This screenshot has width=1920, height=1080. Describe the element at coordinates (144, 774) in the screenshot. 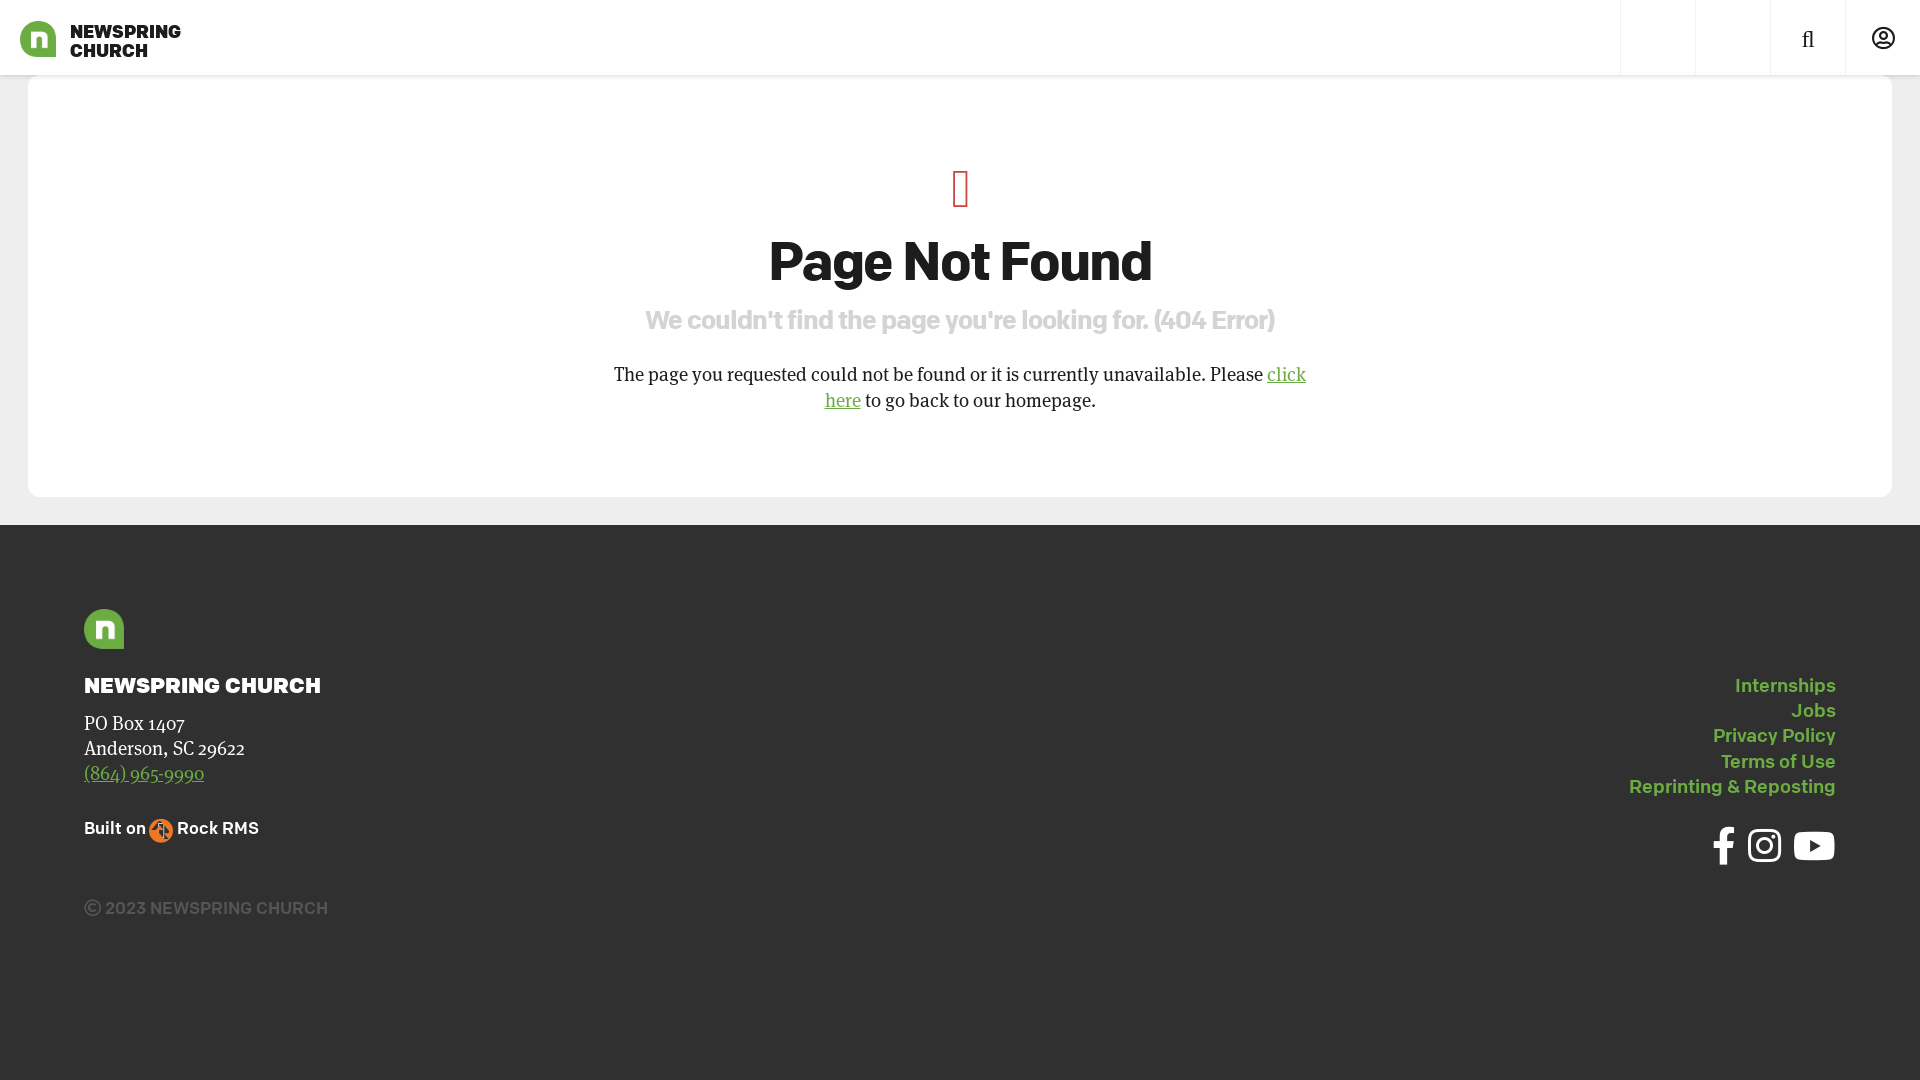

I see `(864) 965-9990` at that location.